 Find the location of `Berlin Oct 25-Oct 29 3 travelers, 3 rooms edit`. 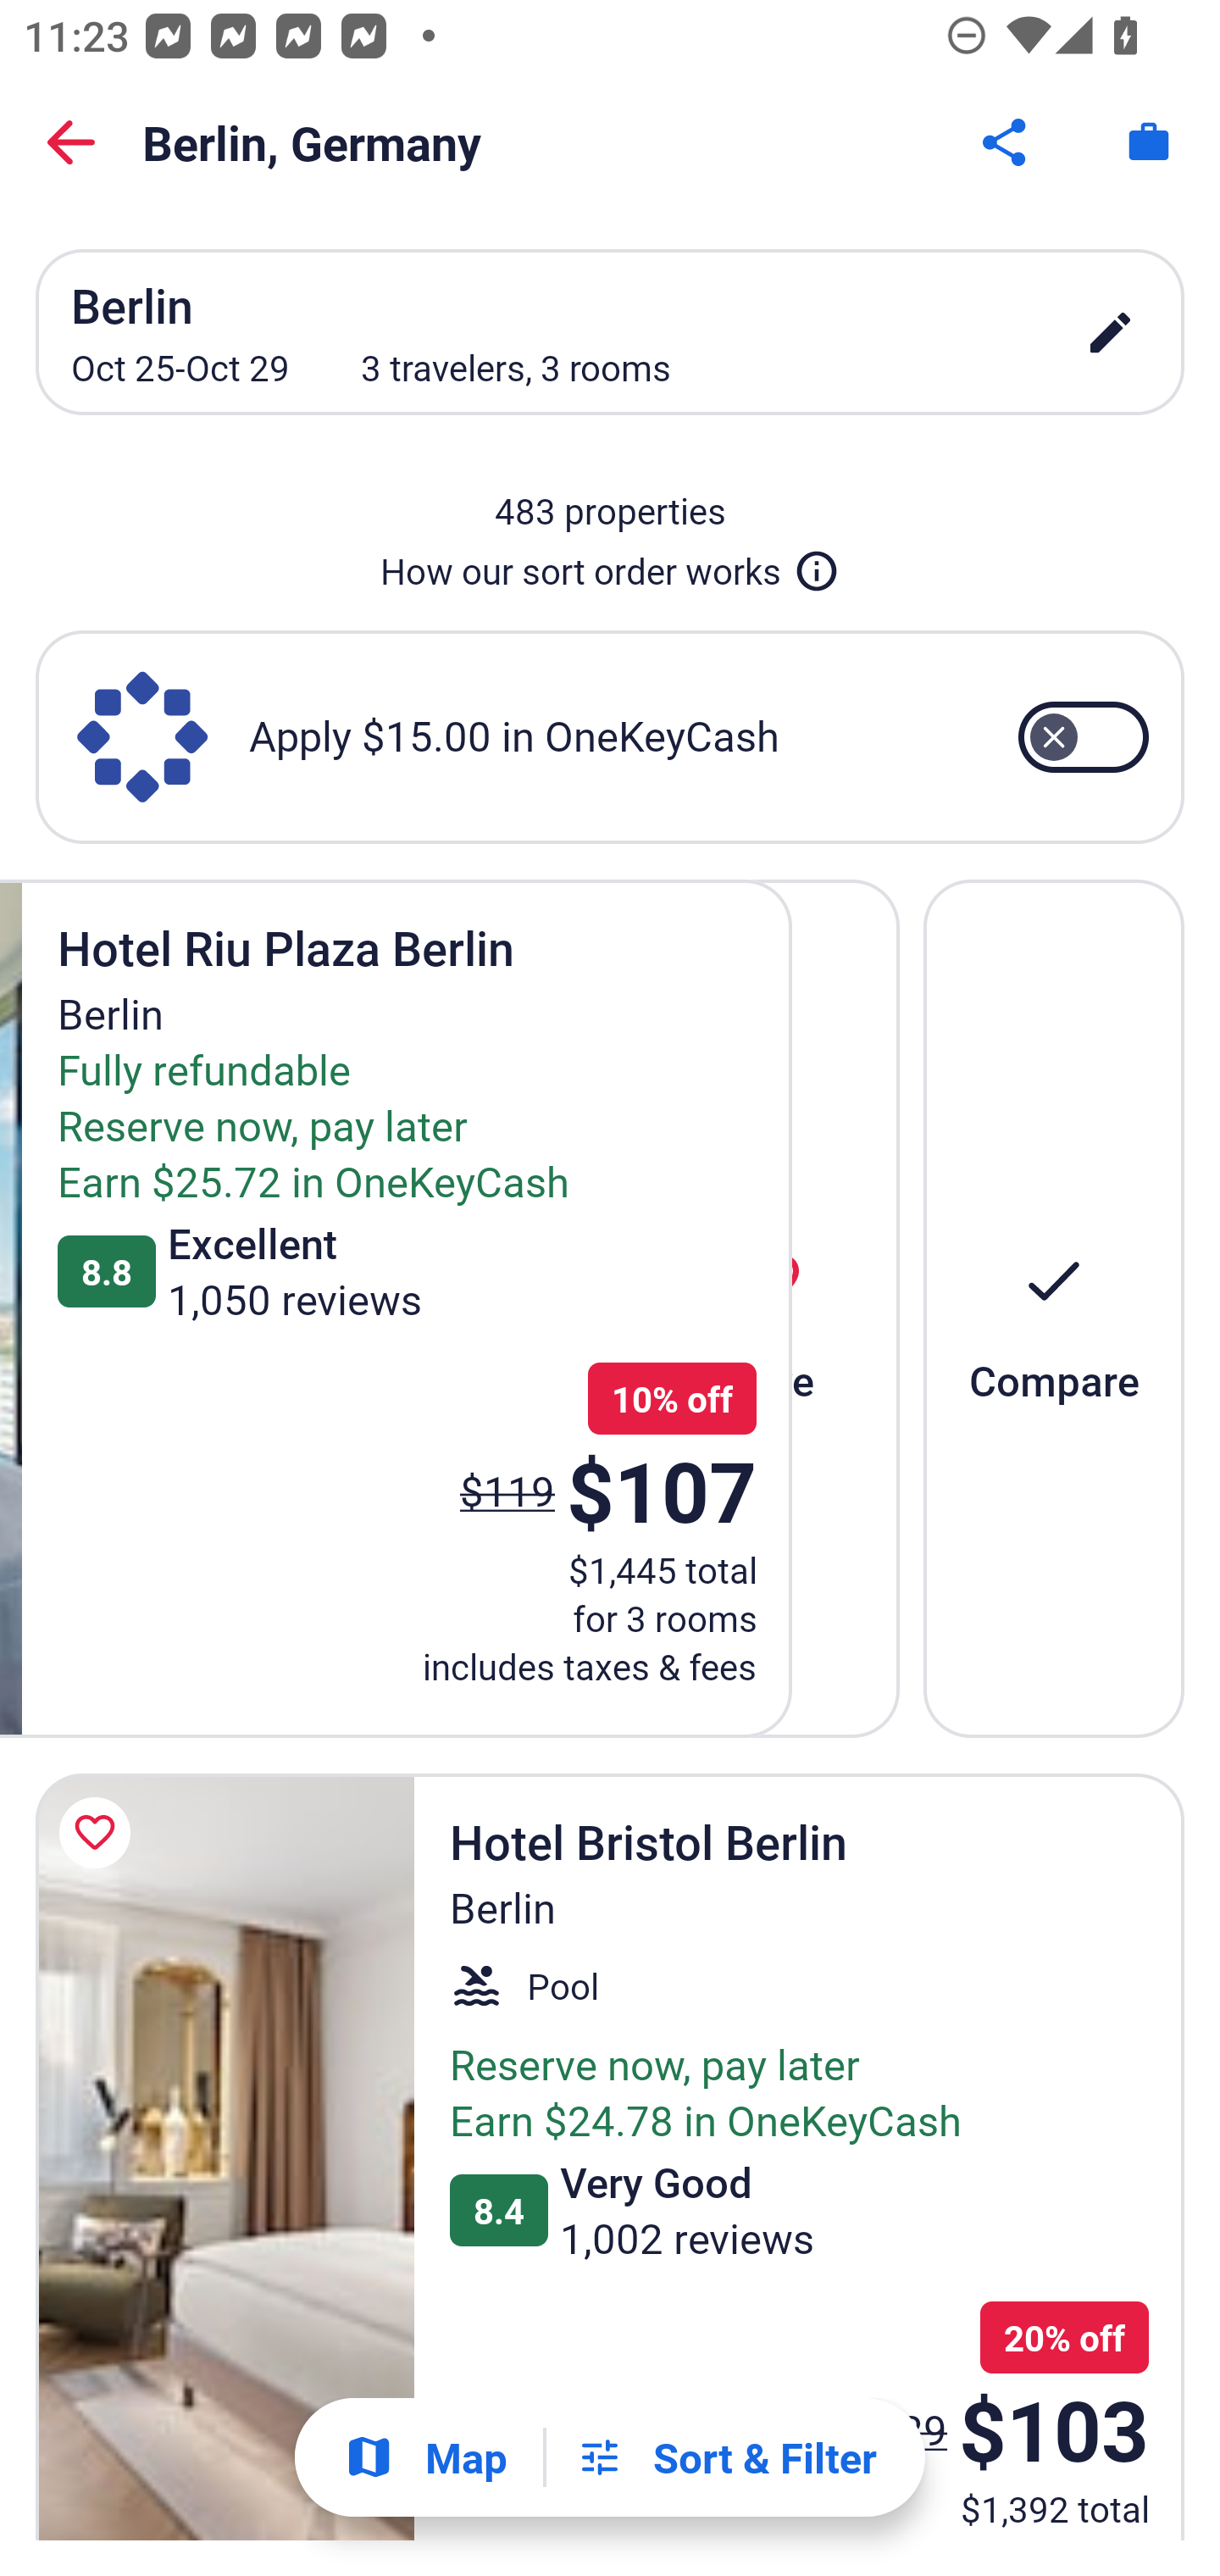

Berlin Oct 25-Oct 29 3 travelers, 3 rooms edit is located at coordinates (610, 332).